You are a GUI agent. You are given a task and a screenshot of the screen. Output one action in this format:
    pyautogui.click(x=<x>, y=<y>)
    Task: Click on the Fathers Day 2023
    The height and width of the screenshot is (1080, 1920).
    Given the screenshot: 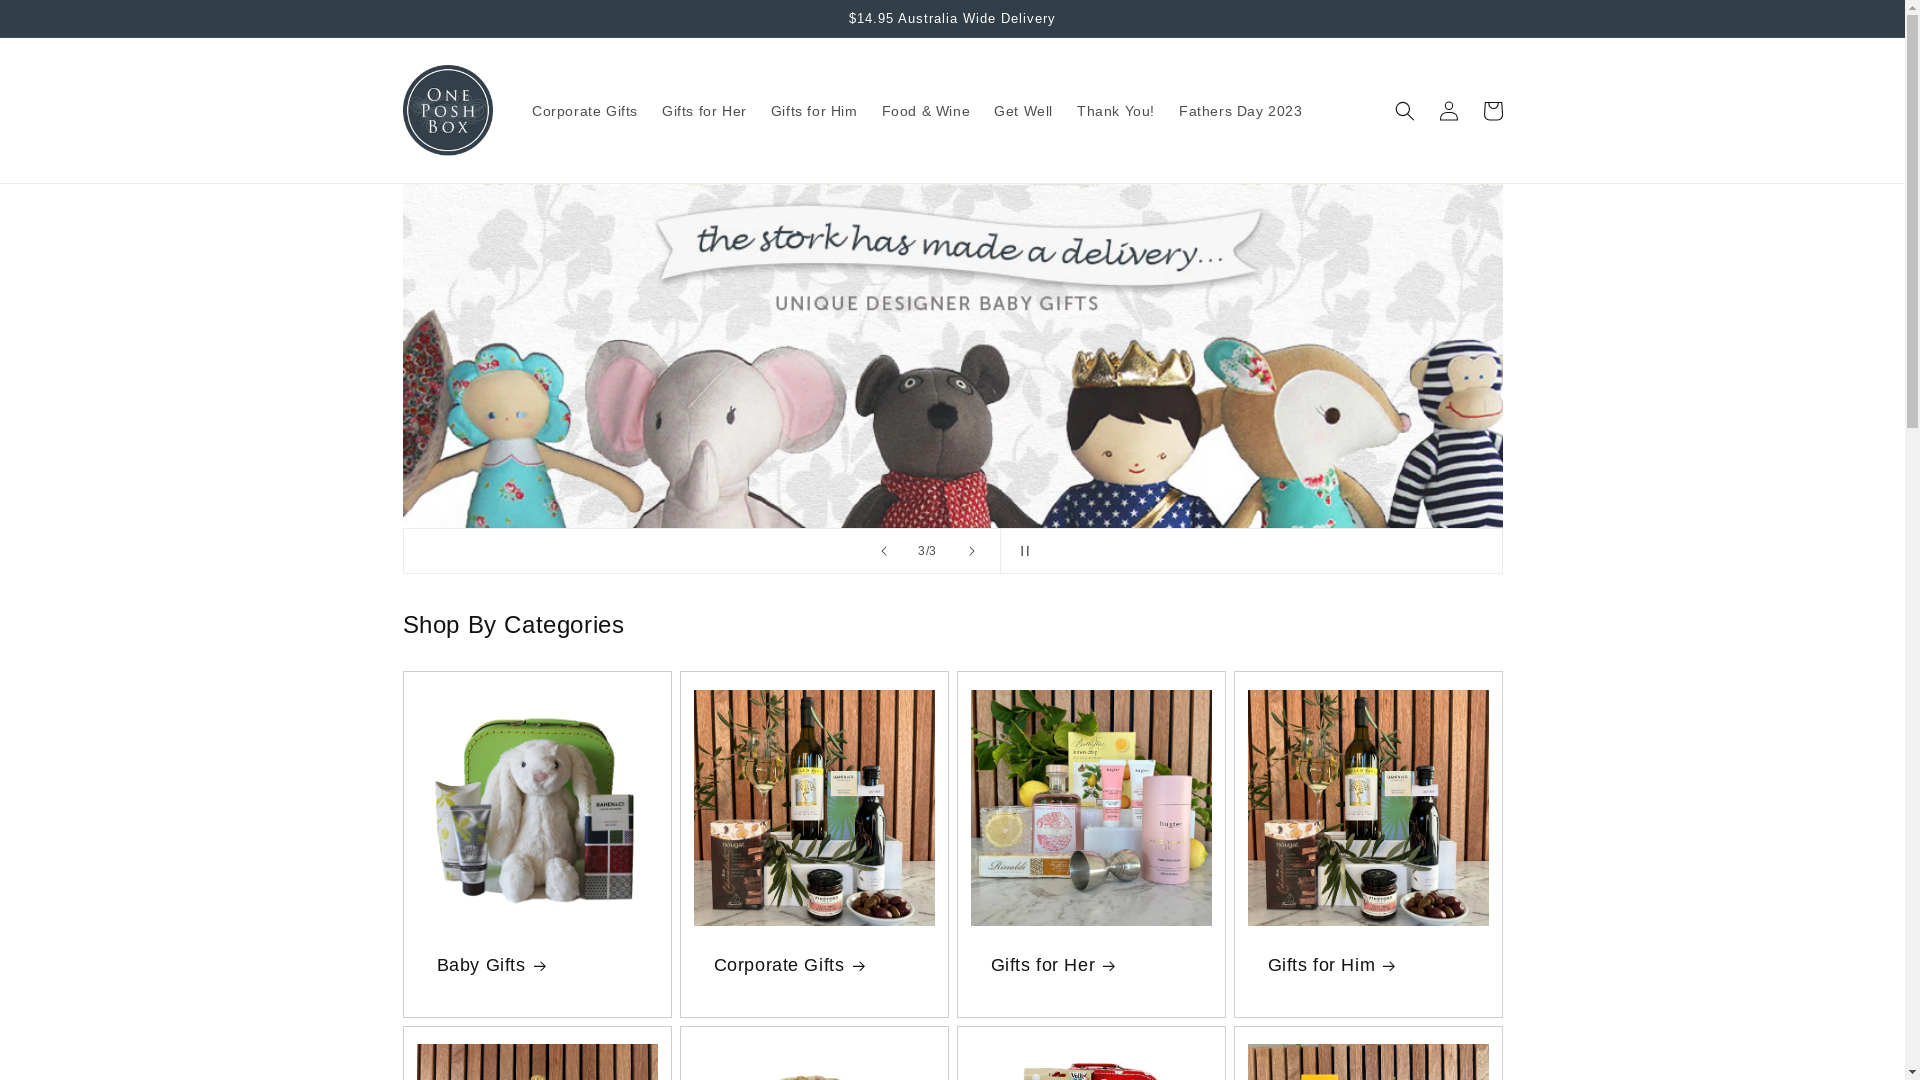 What is the action you would take?
    pyautogui.click(x=1241, y=111)
    